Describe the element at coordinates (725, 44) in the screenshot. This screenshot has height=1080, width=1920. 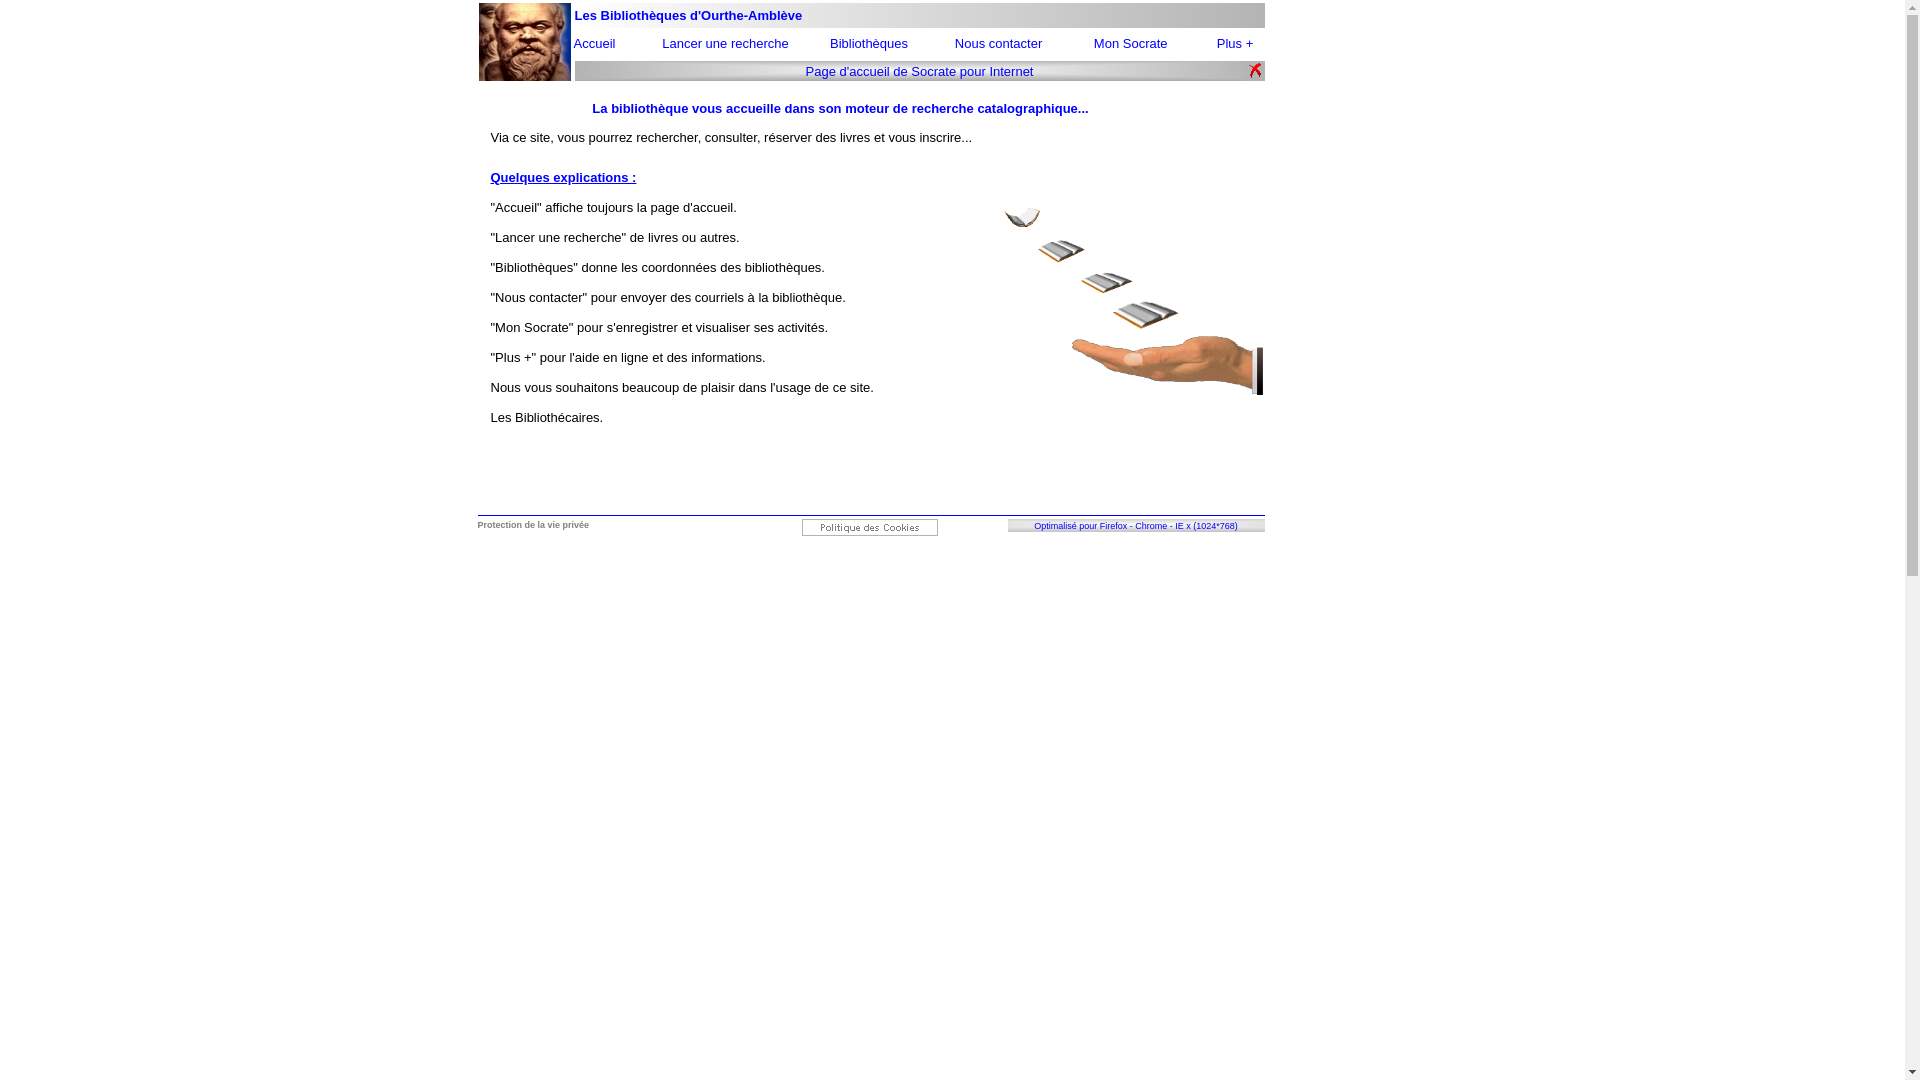
I see `Lancer une recherche` at that location.